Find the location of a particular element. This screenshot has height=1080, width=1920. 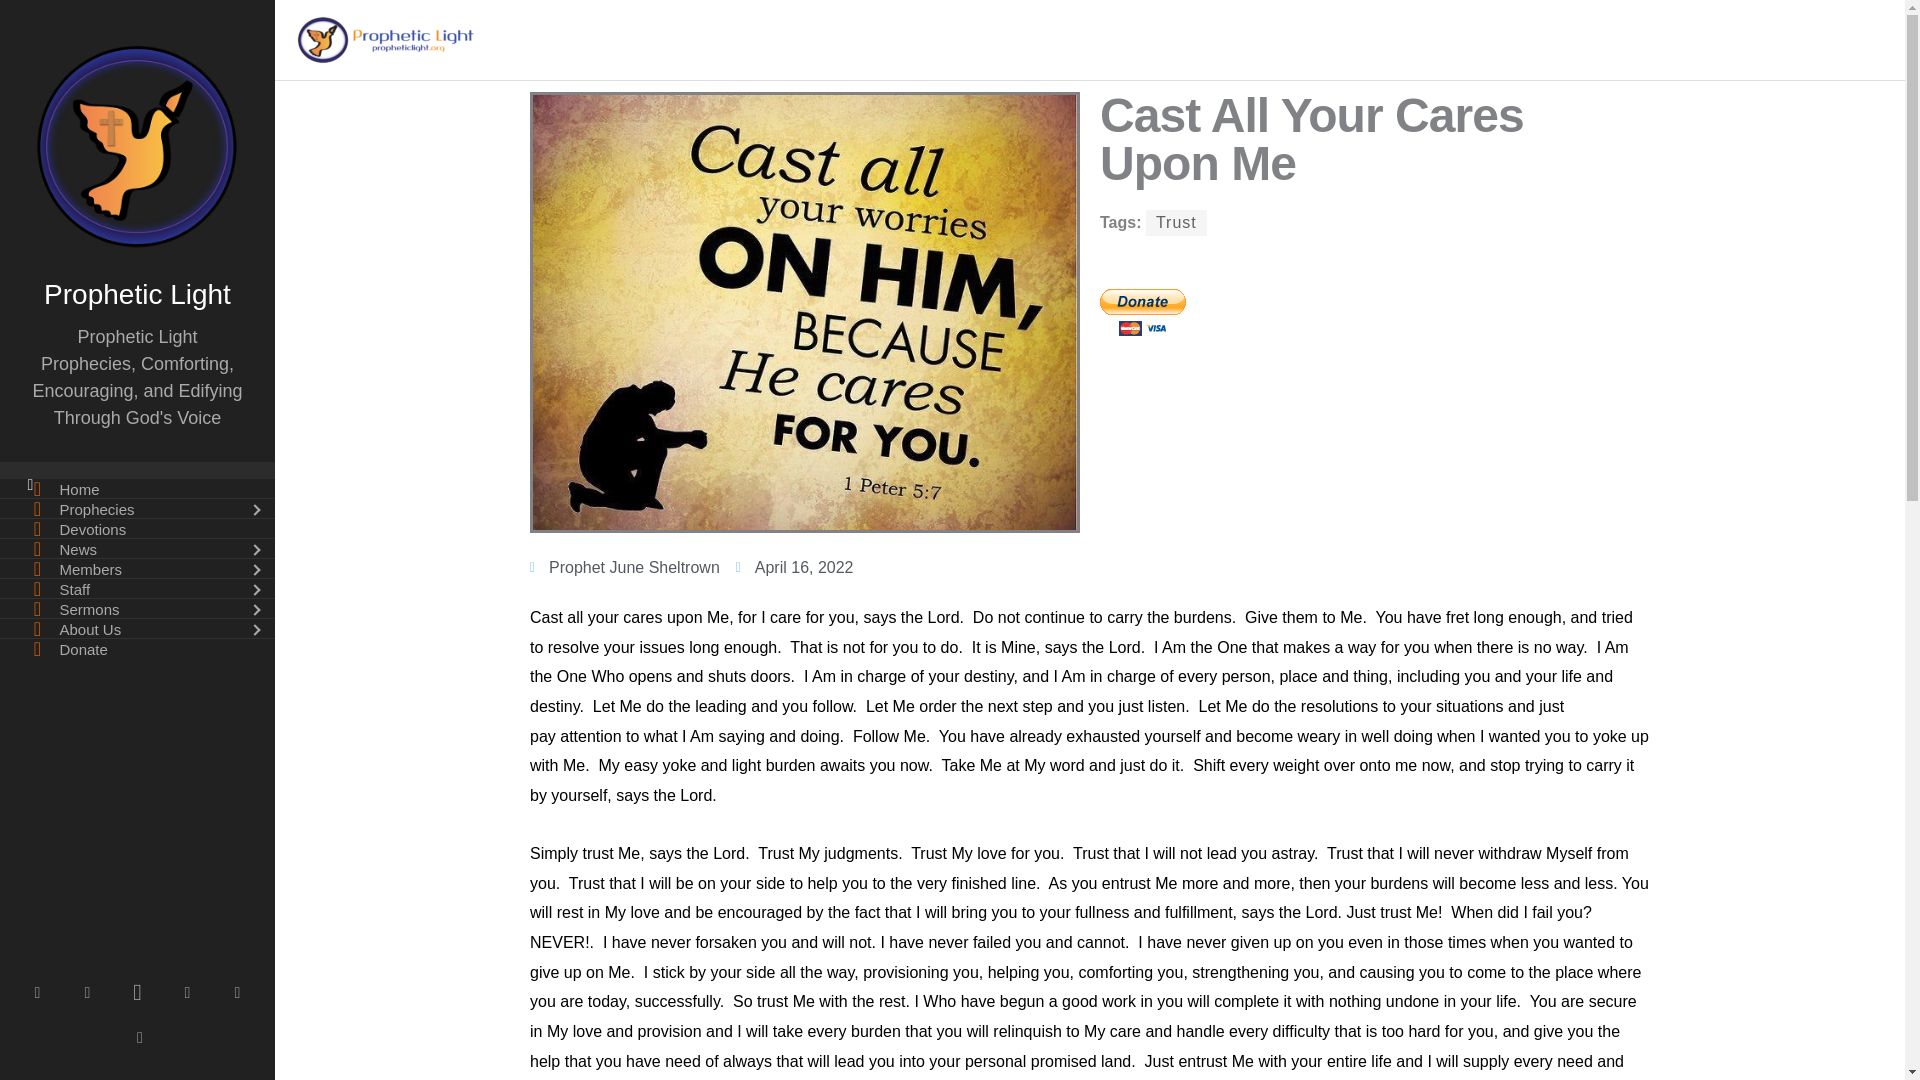

Staff is located at coordinates (137, 588).